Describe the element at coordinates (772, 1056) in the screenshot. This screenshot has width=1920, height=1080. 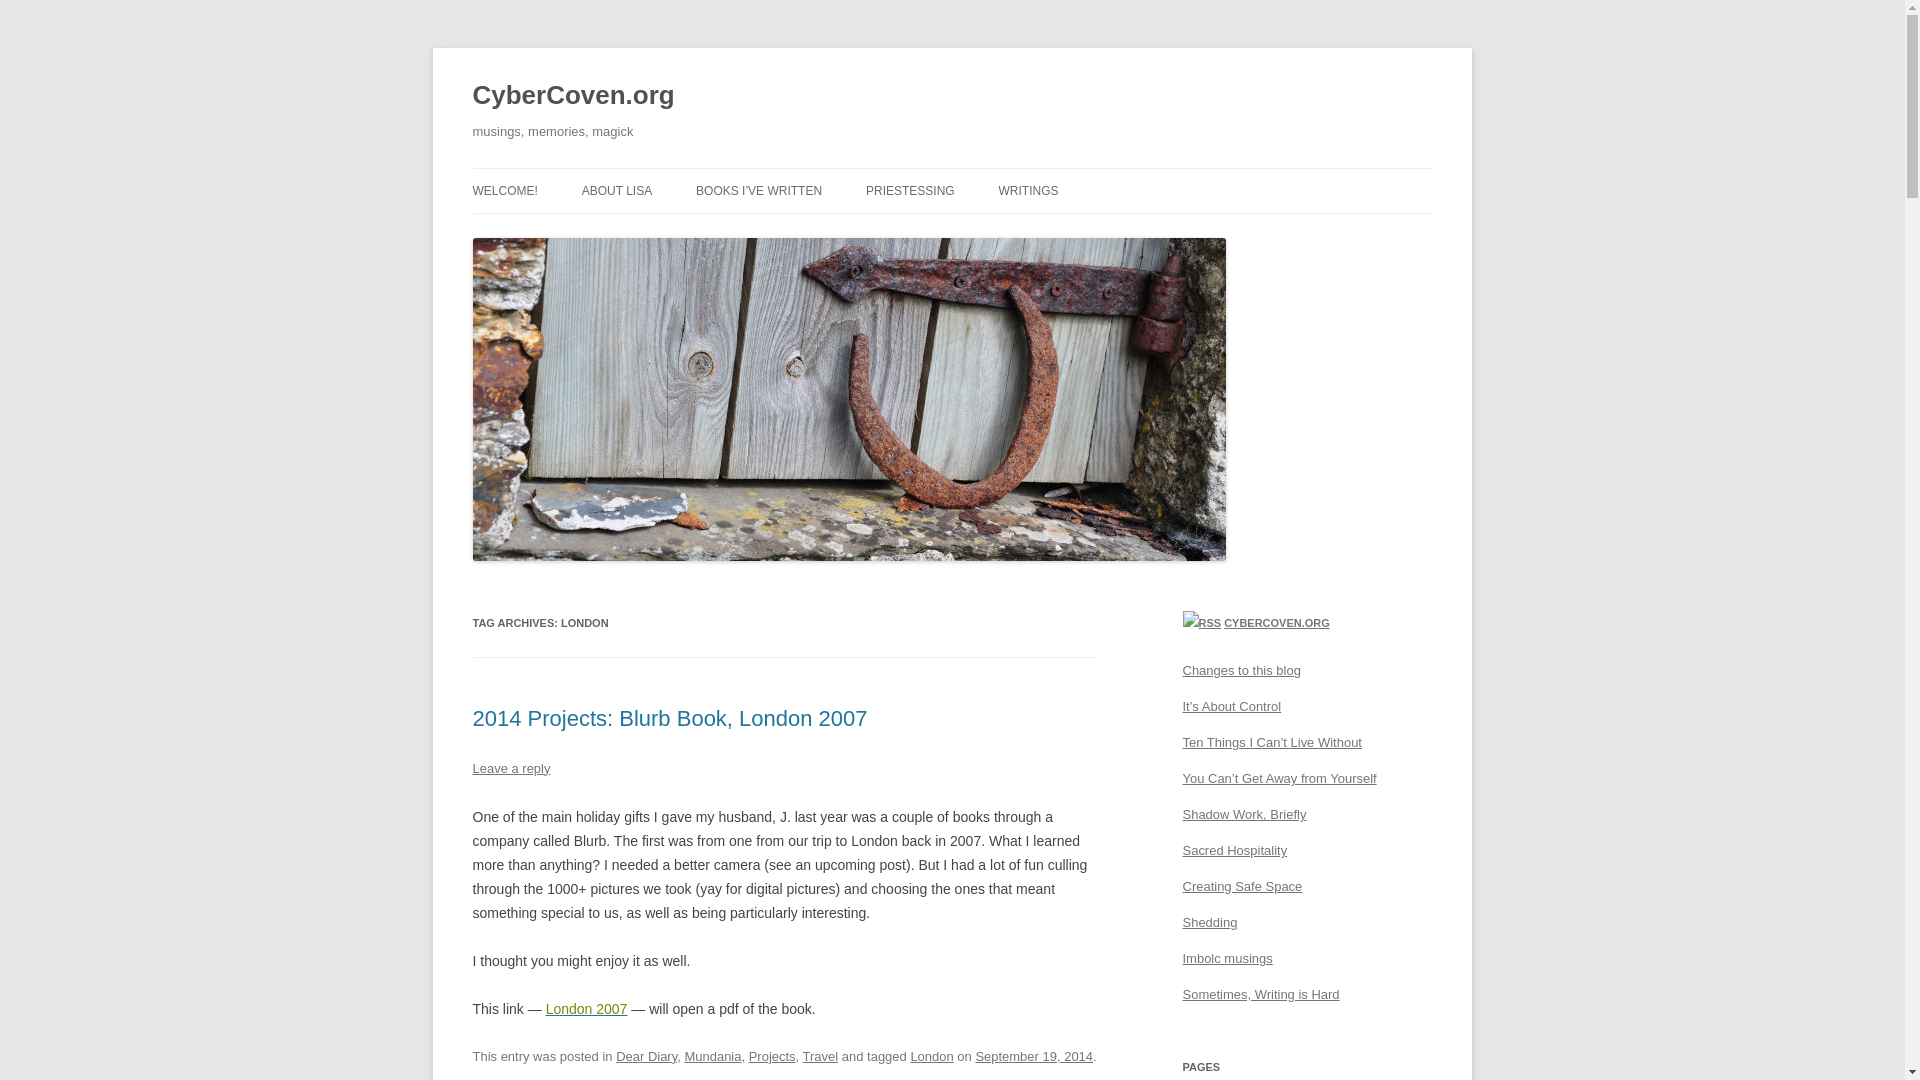
I see `Projects` at that location.